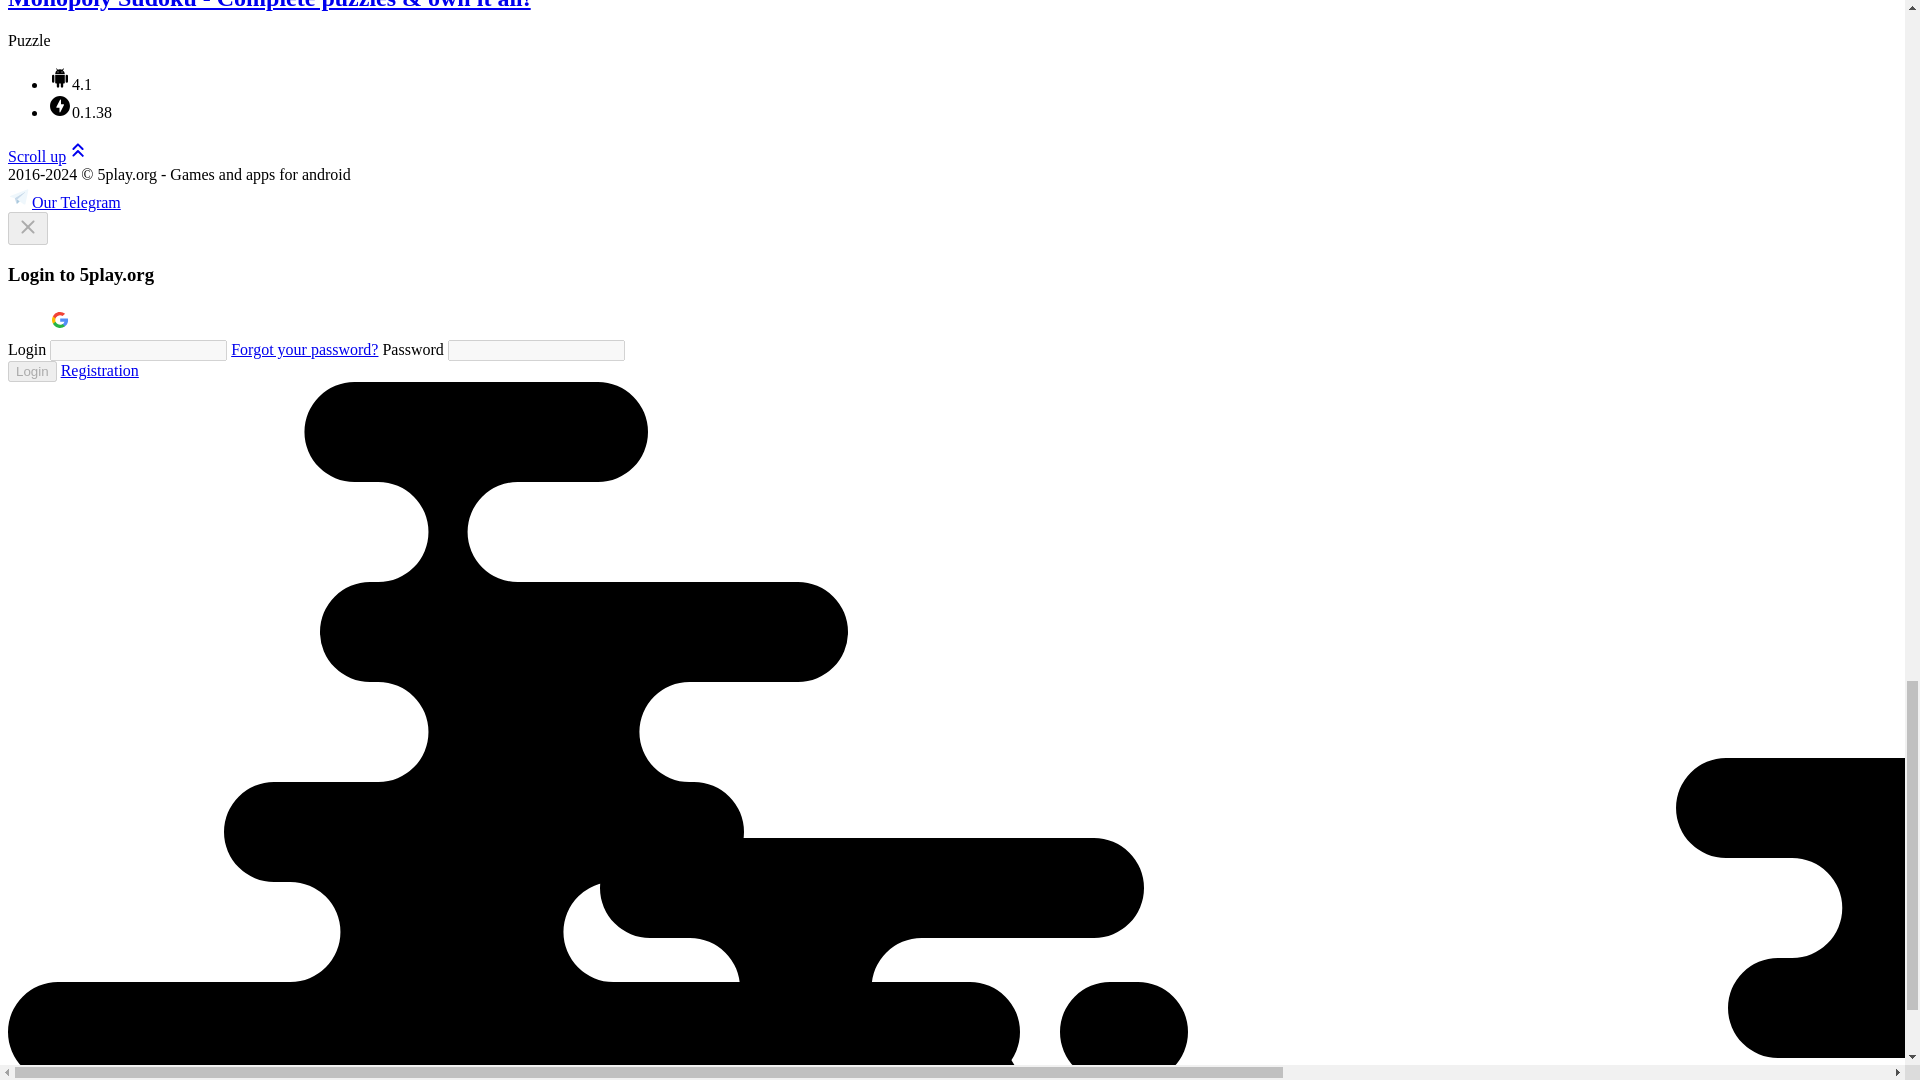 The height and width of the screenshot is (1080, 1920). Describe the element at coordinates (48, 156) in the screenshot. I see `Scroll up` at that location.